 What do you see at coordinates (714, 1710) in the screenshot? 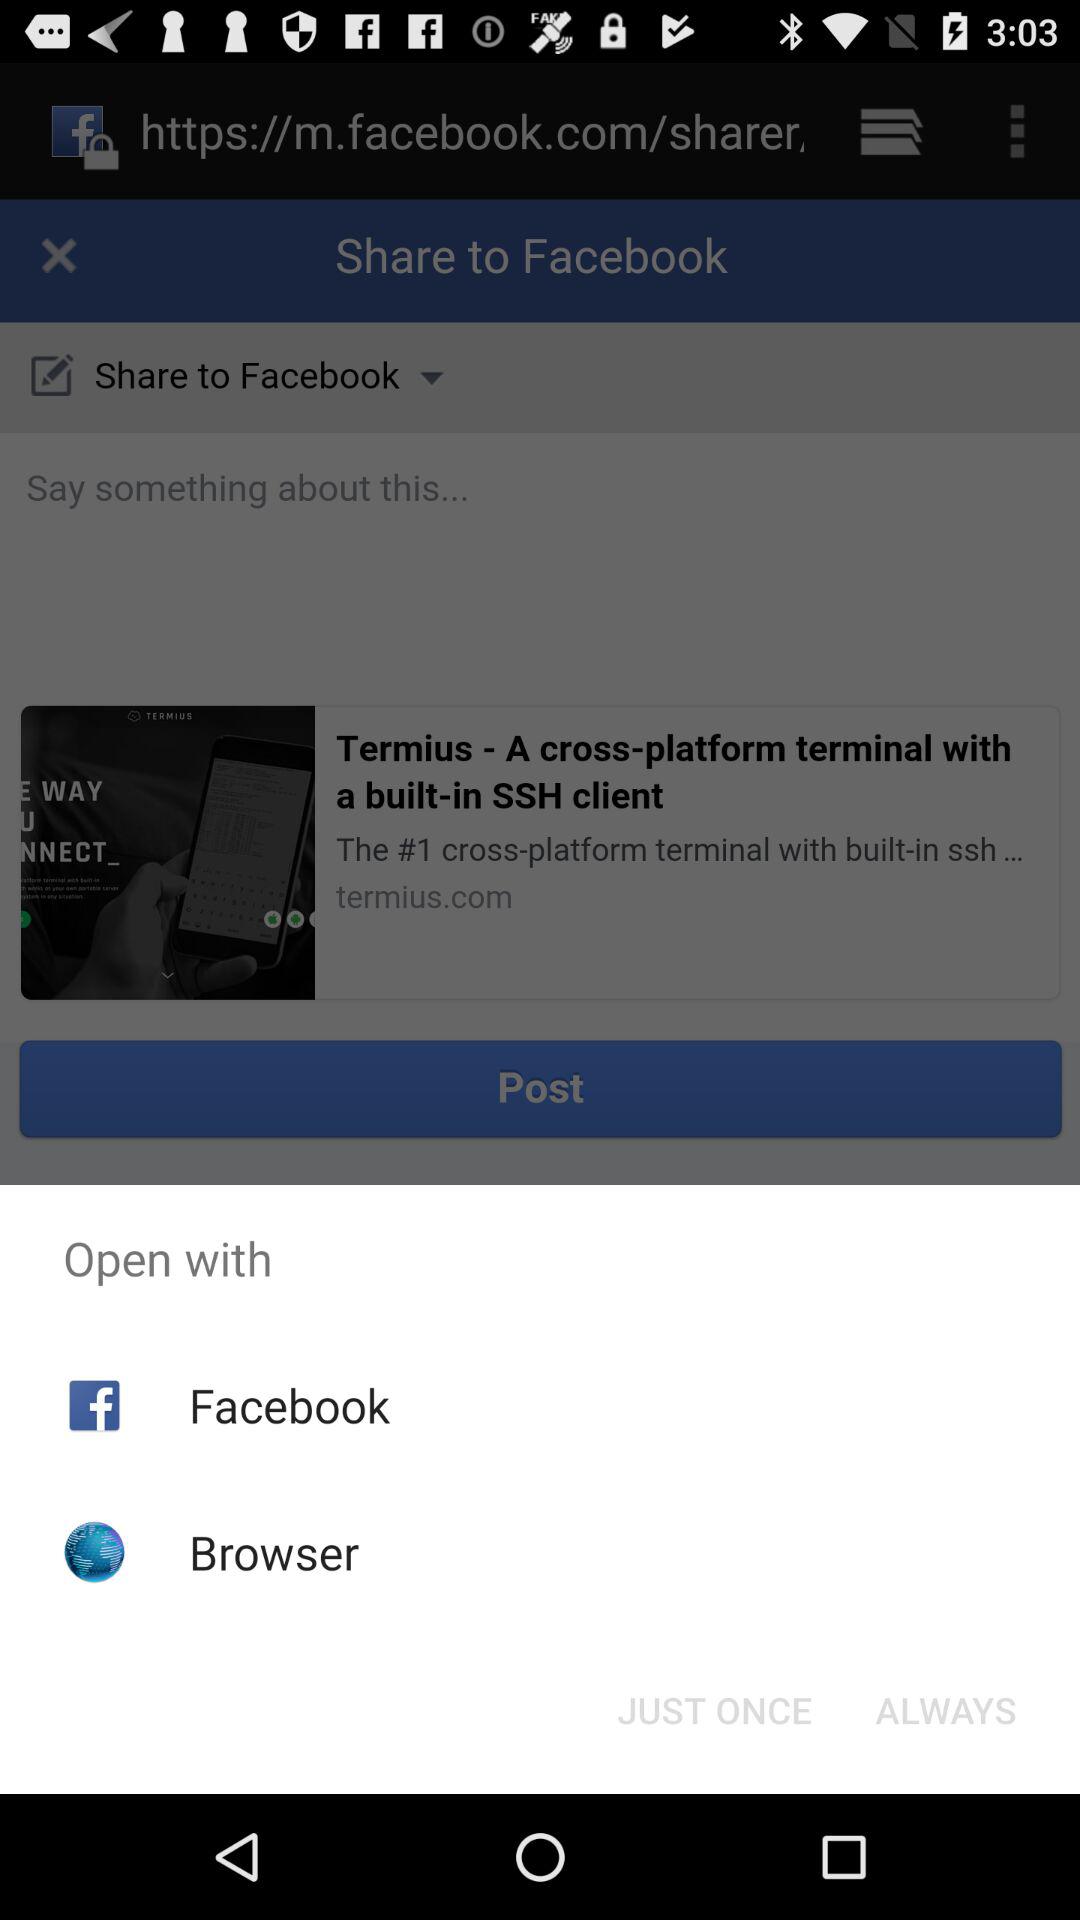
I see `click button at the bottom` at bounding box center [714, 1710].